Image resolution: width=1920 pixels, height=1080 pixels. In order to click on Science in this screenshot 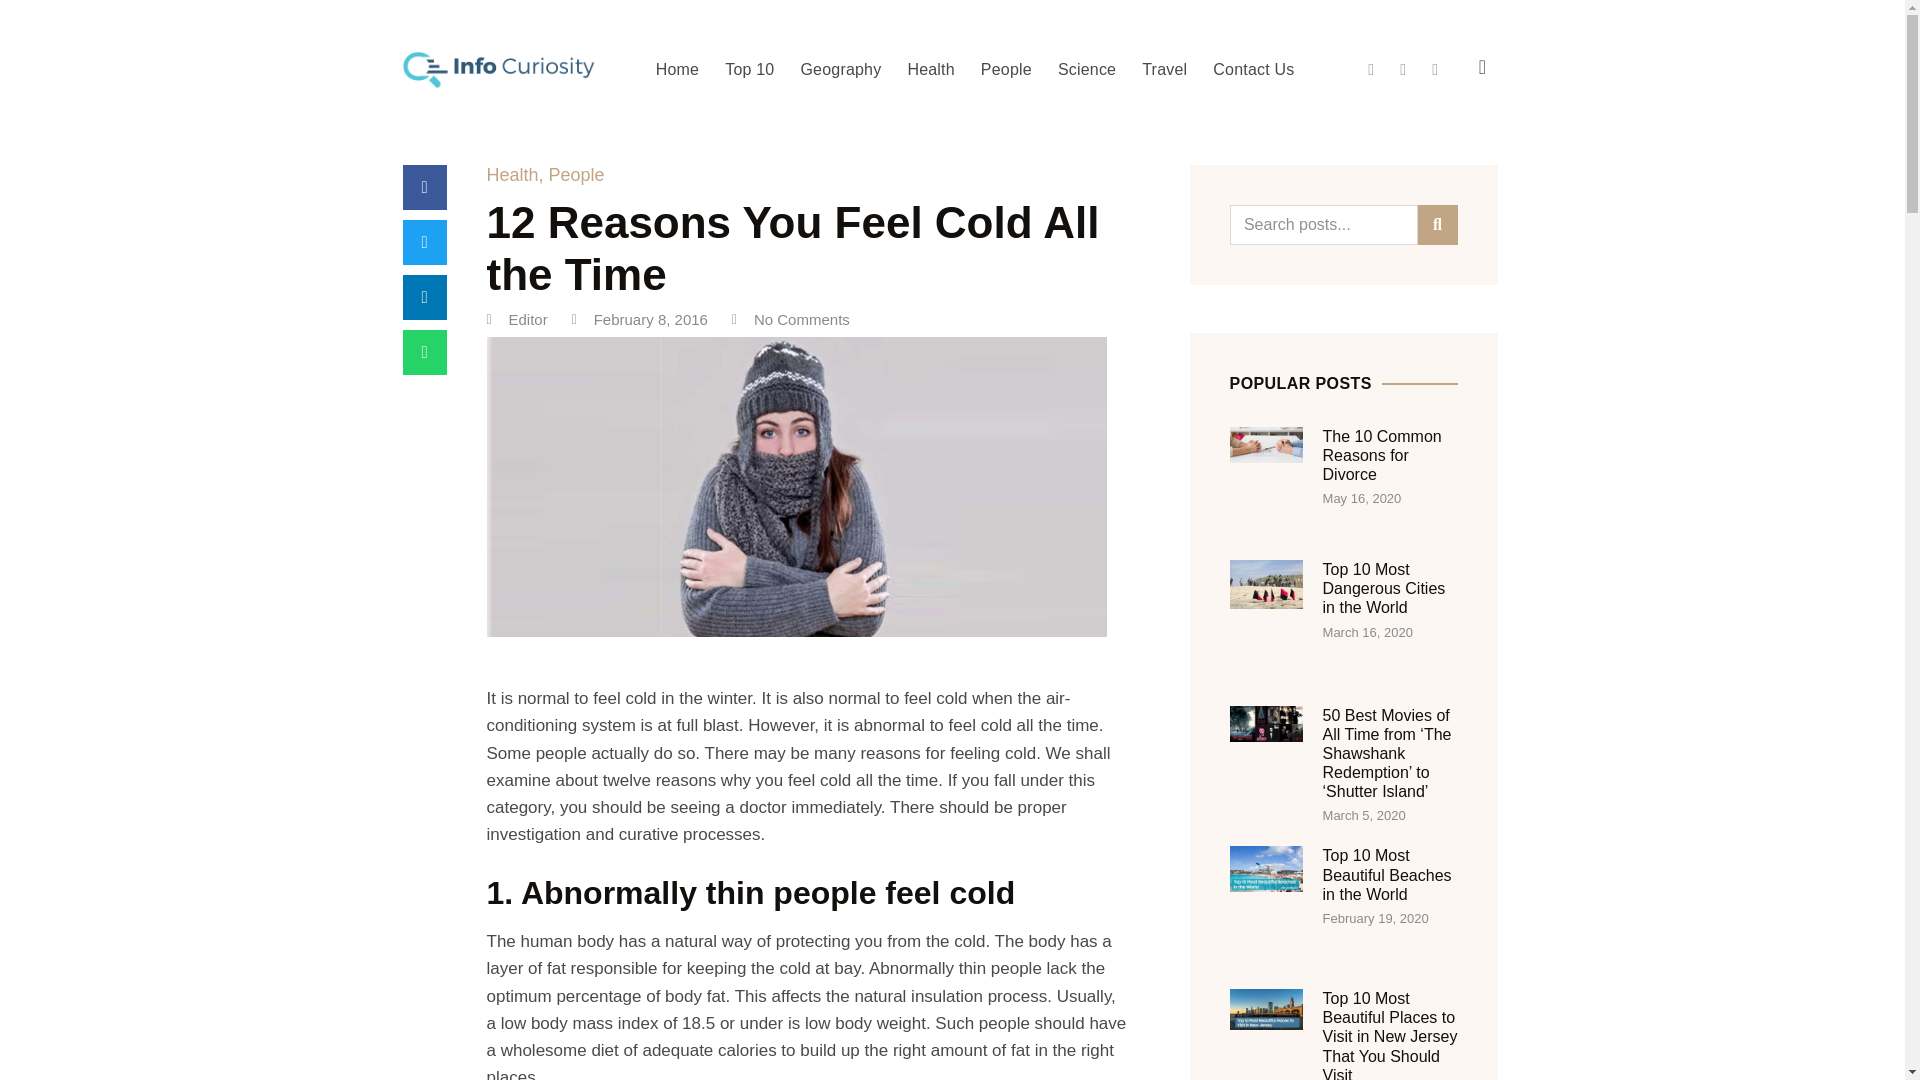, I will do `click(1086, 69)`.